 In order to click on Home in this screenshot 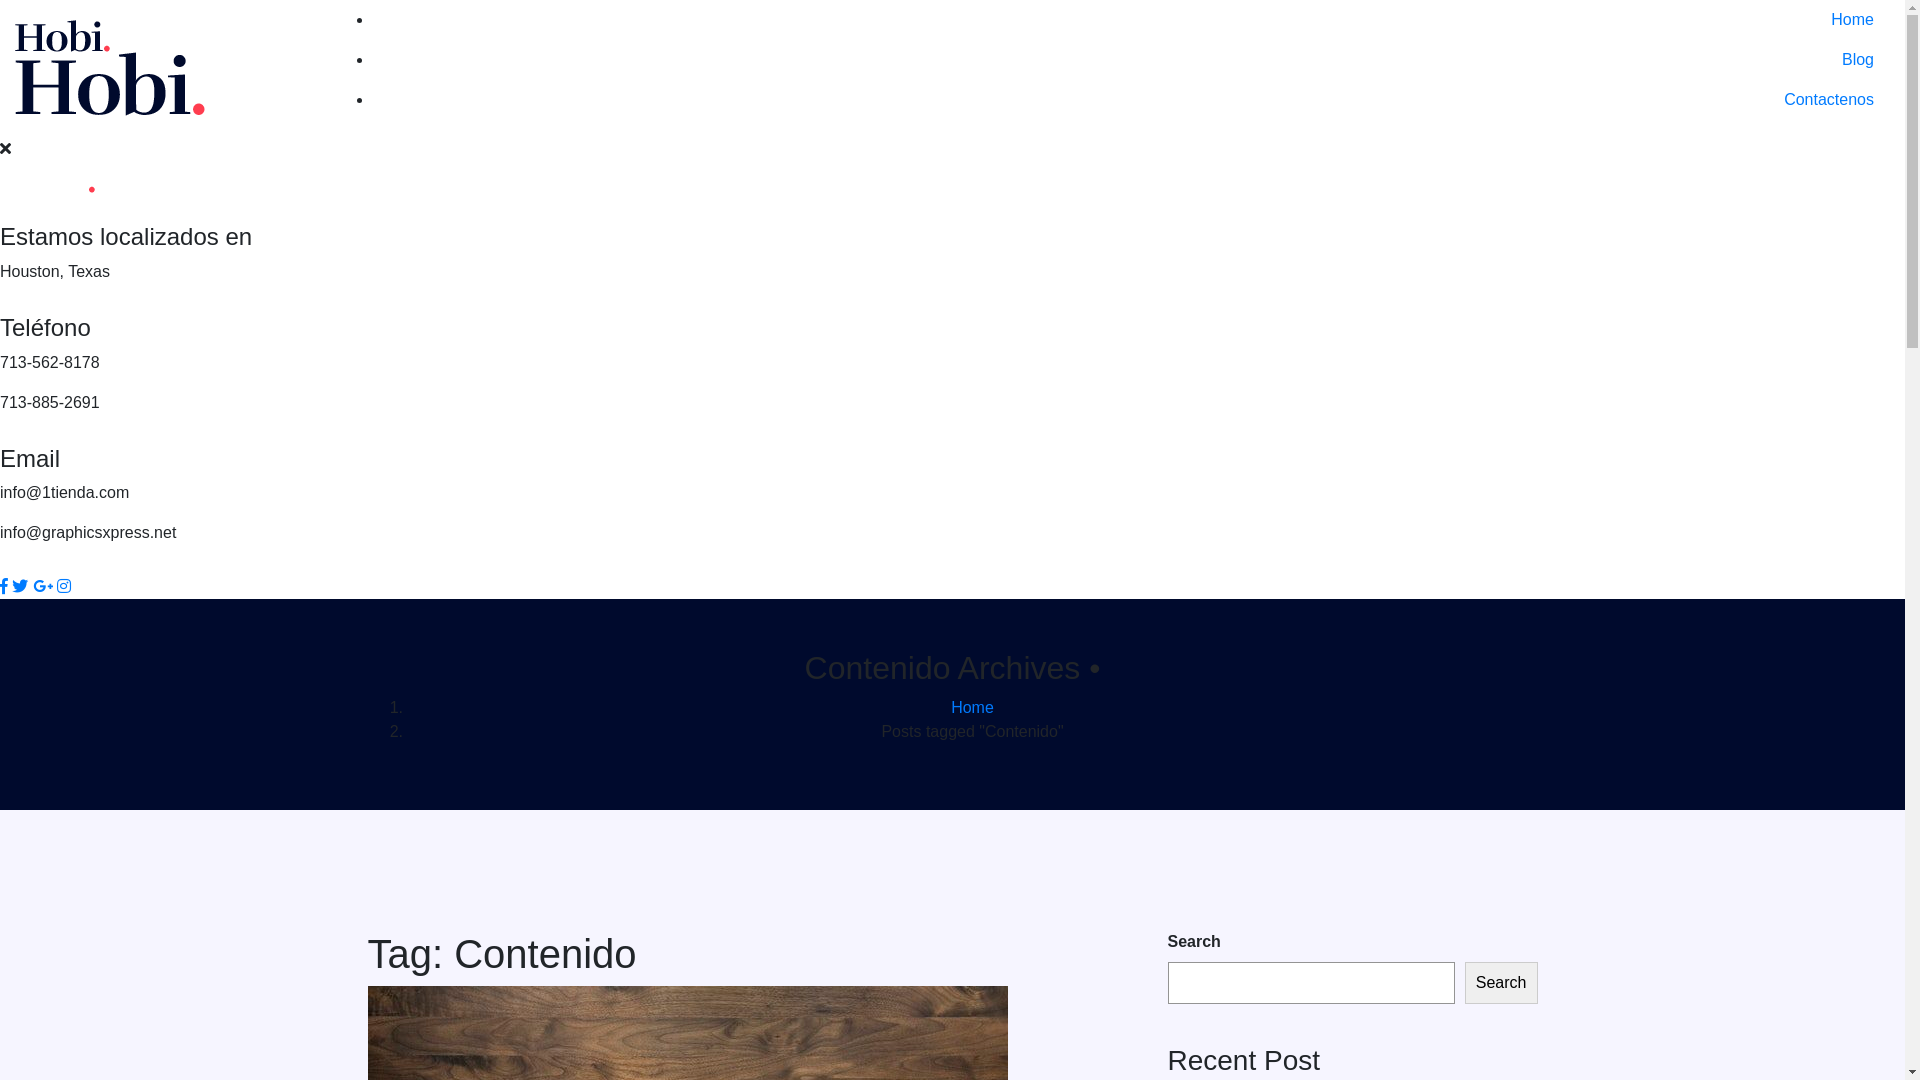, I will do `click(972, 708)`.